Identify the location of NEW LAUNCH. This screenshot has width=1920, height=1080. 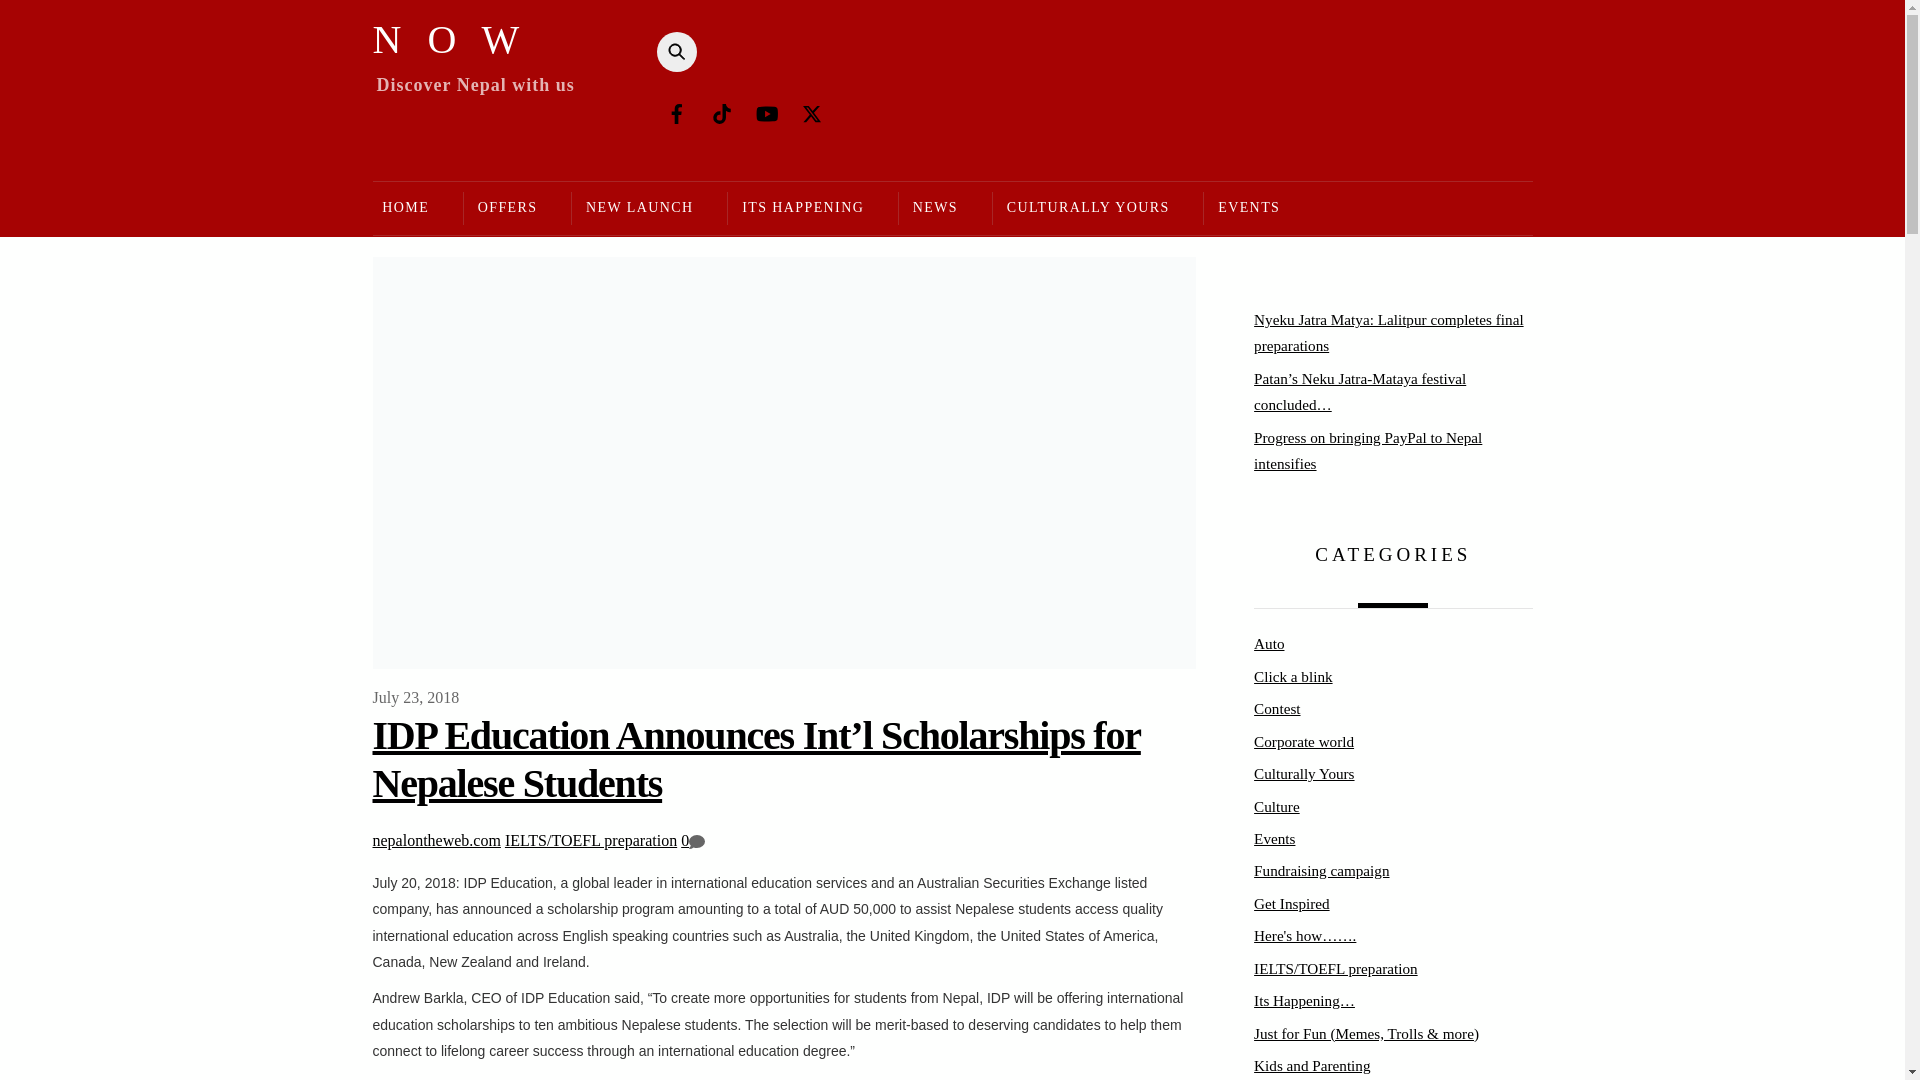
(638, 208).